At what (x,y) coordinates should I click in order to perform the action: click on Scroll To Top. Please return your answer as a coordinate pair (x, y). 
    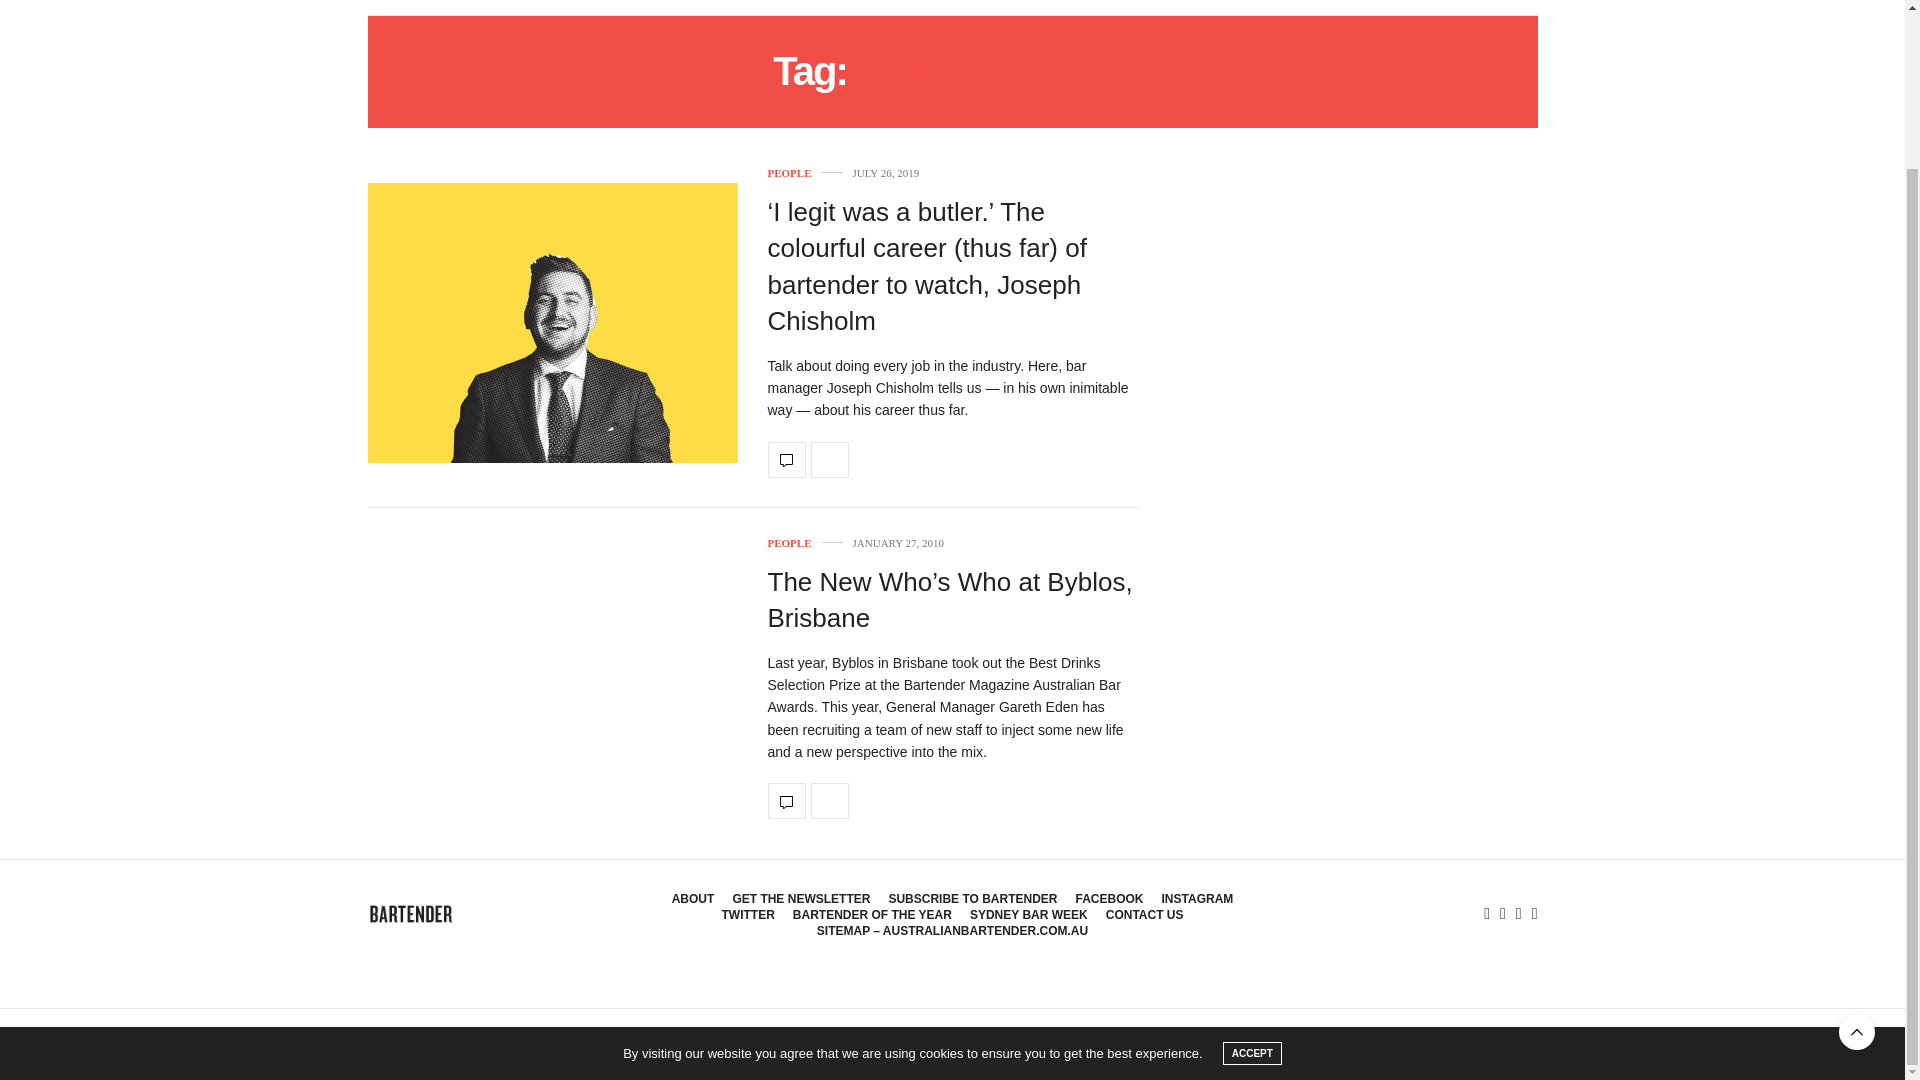
    Looking at the image, I should click on (1857, 846).